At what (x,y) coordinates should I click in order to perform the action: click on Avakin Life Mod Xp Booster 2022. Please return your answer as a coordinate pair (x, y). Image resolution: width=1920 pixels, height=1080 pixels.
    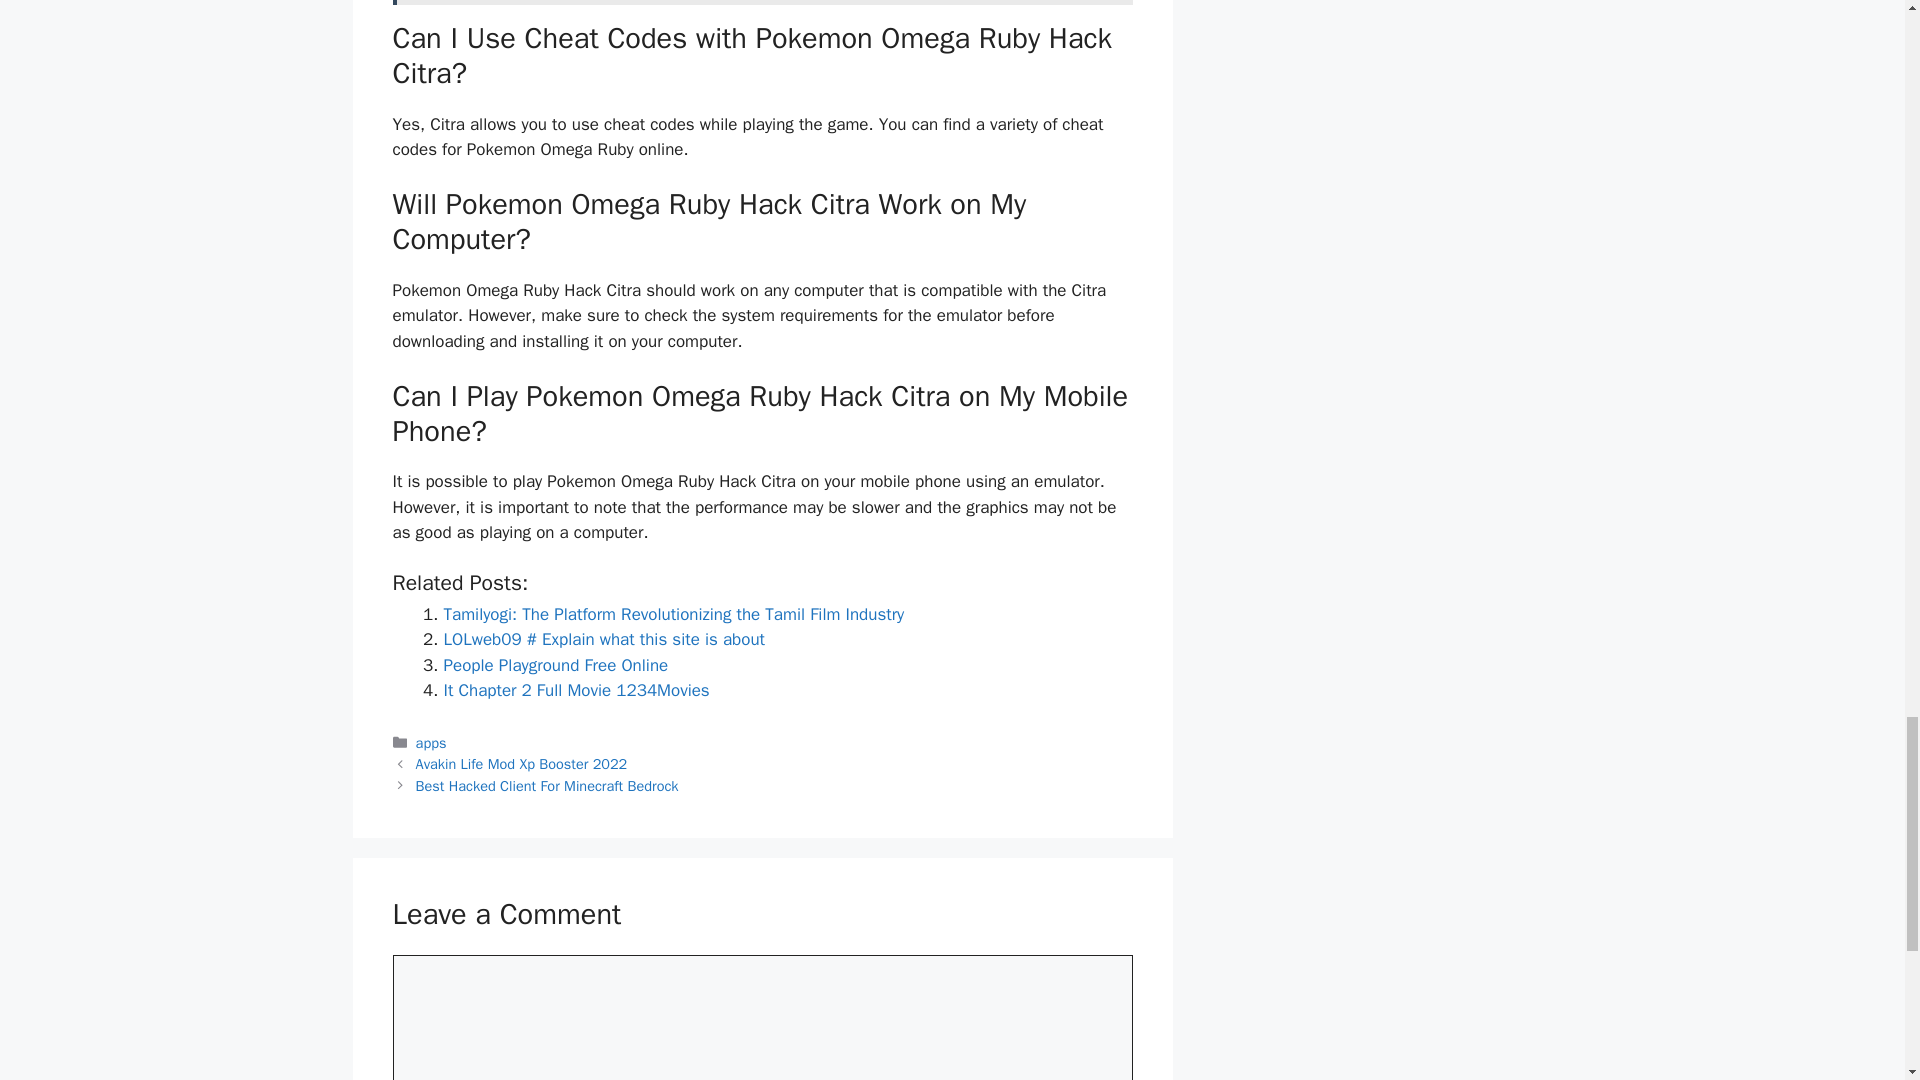
    Looking at the image, I should click on (522, 764).